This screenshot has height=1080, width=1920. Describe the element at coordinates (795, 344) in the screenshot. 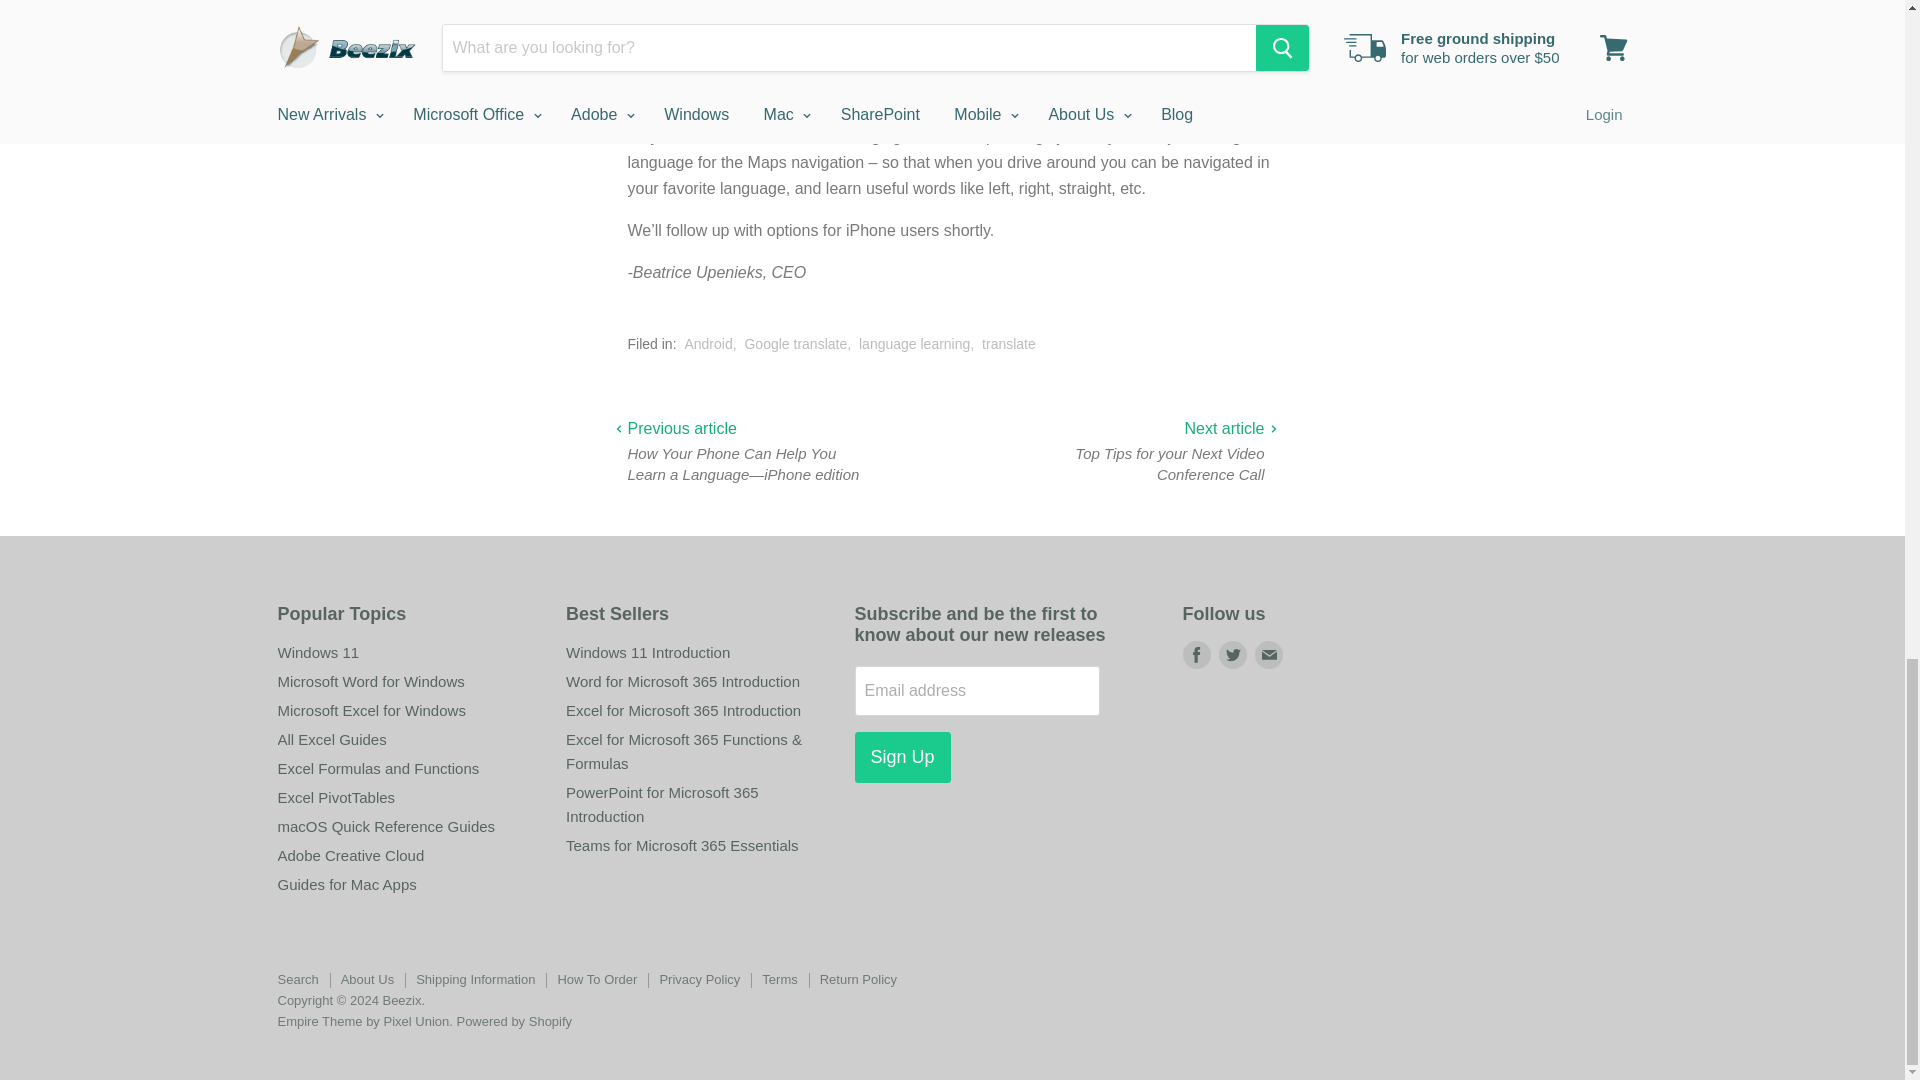

I see `Show articles tagged Google translate` at that location.